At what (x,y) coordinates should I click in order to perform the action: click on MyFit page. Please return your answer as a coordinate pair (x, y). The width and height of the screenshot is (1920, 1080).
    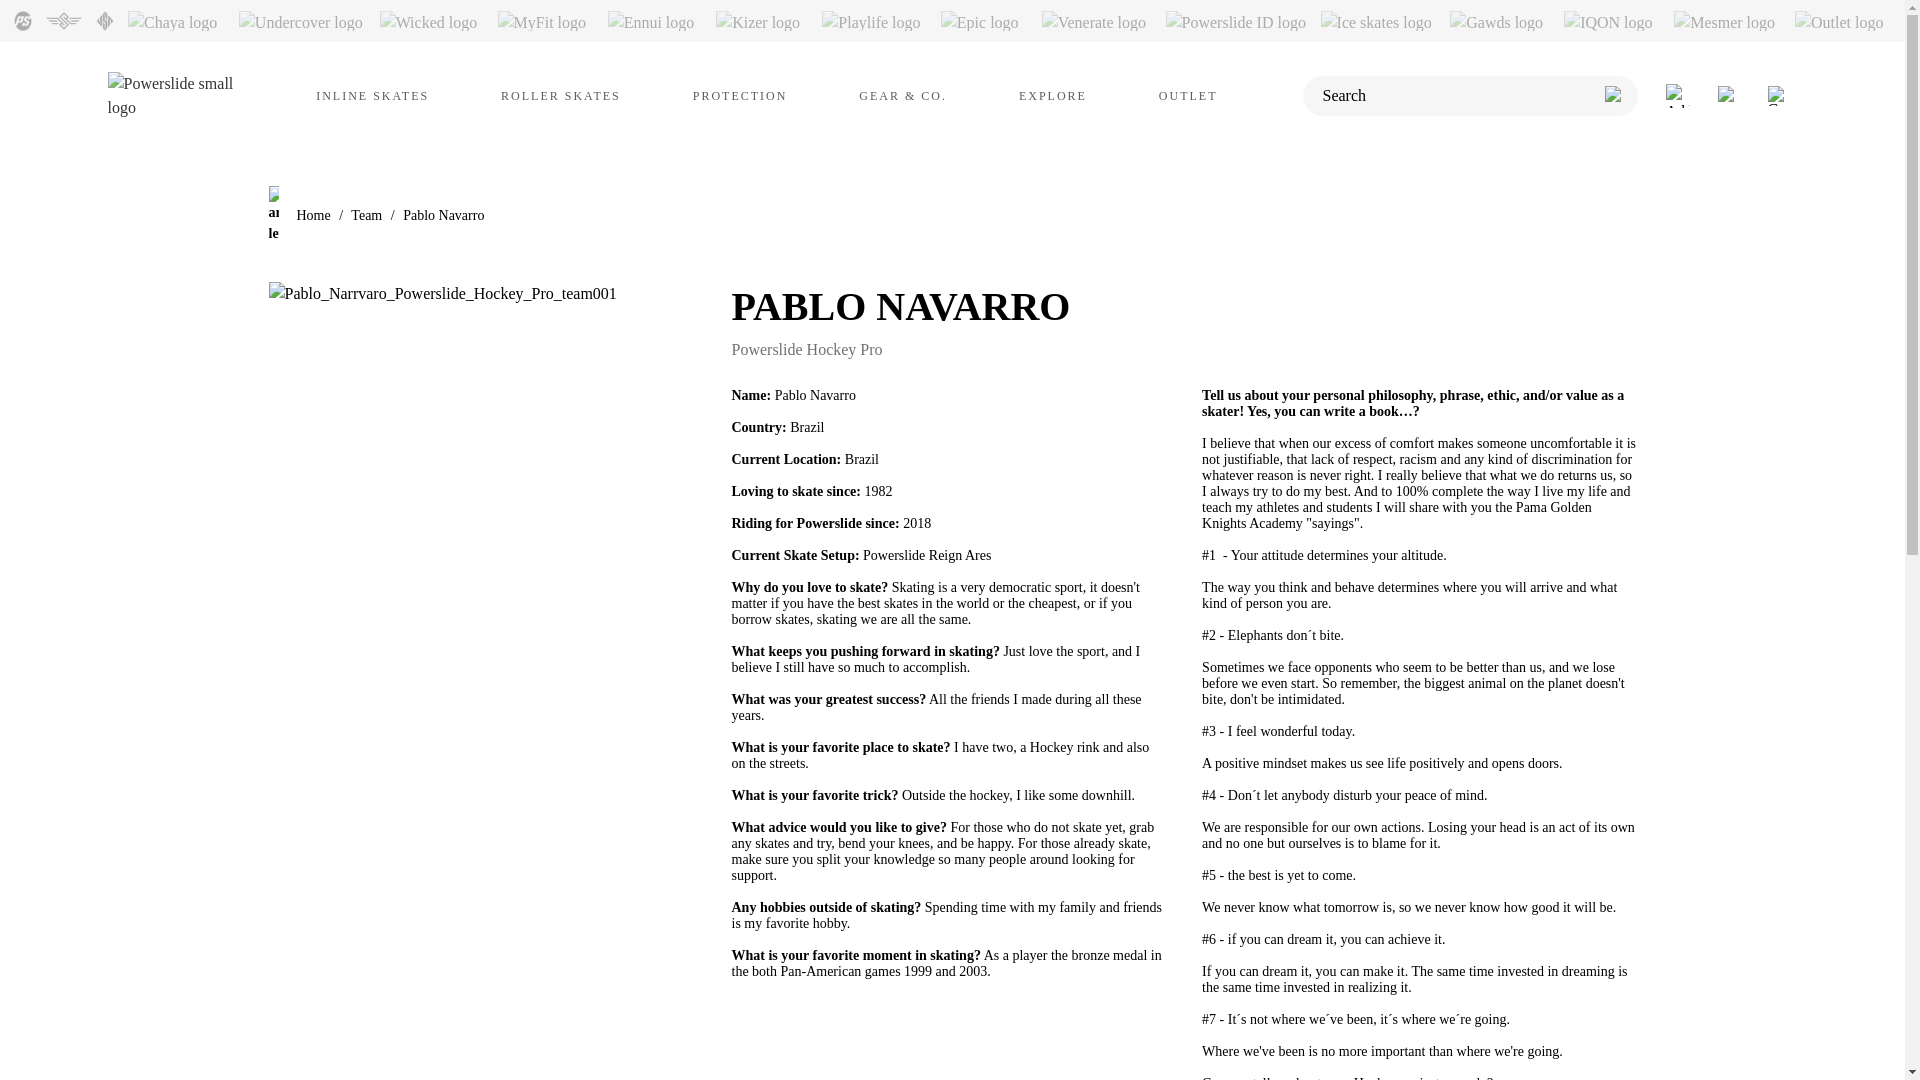
    Looking at the image, I should click on (552, 21).